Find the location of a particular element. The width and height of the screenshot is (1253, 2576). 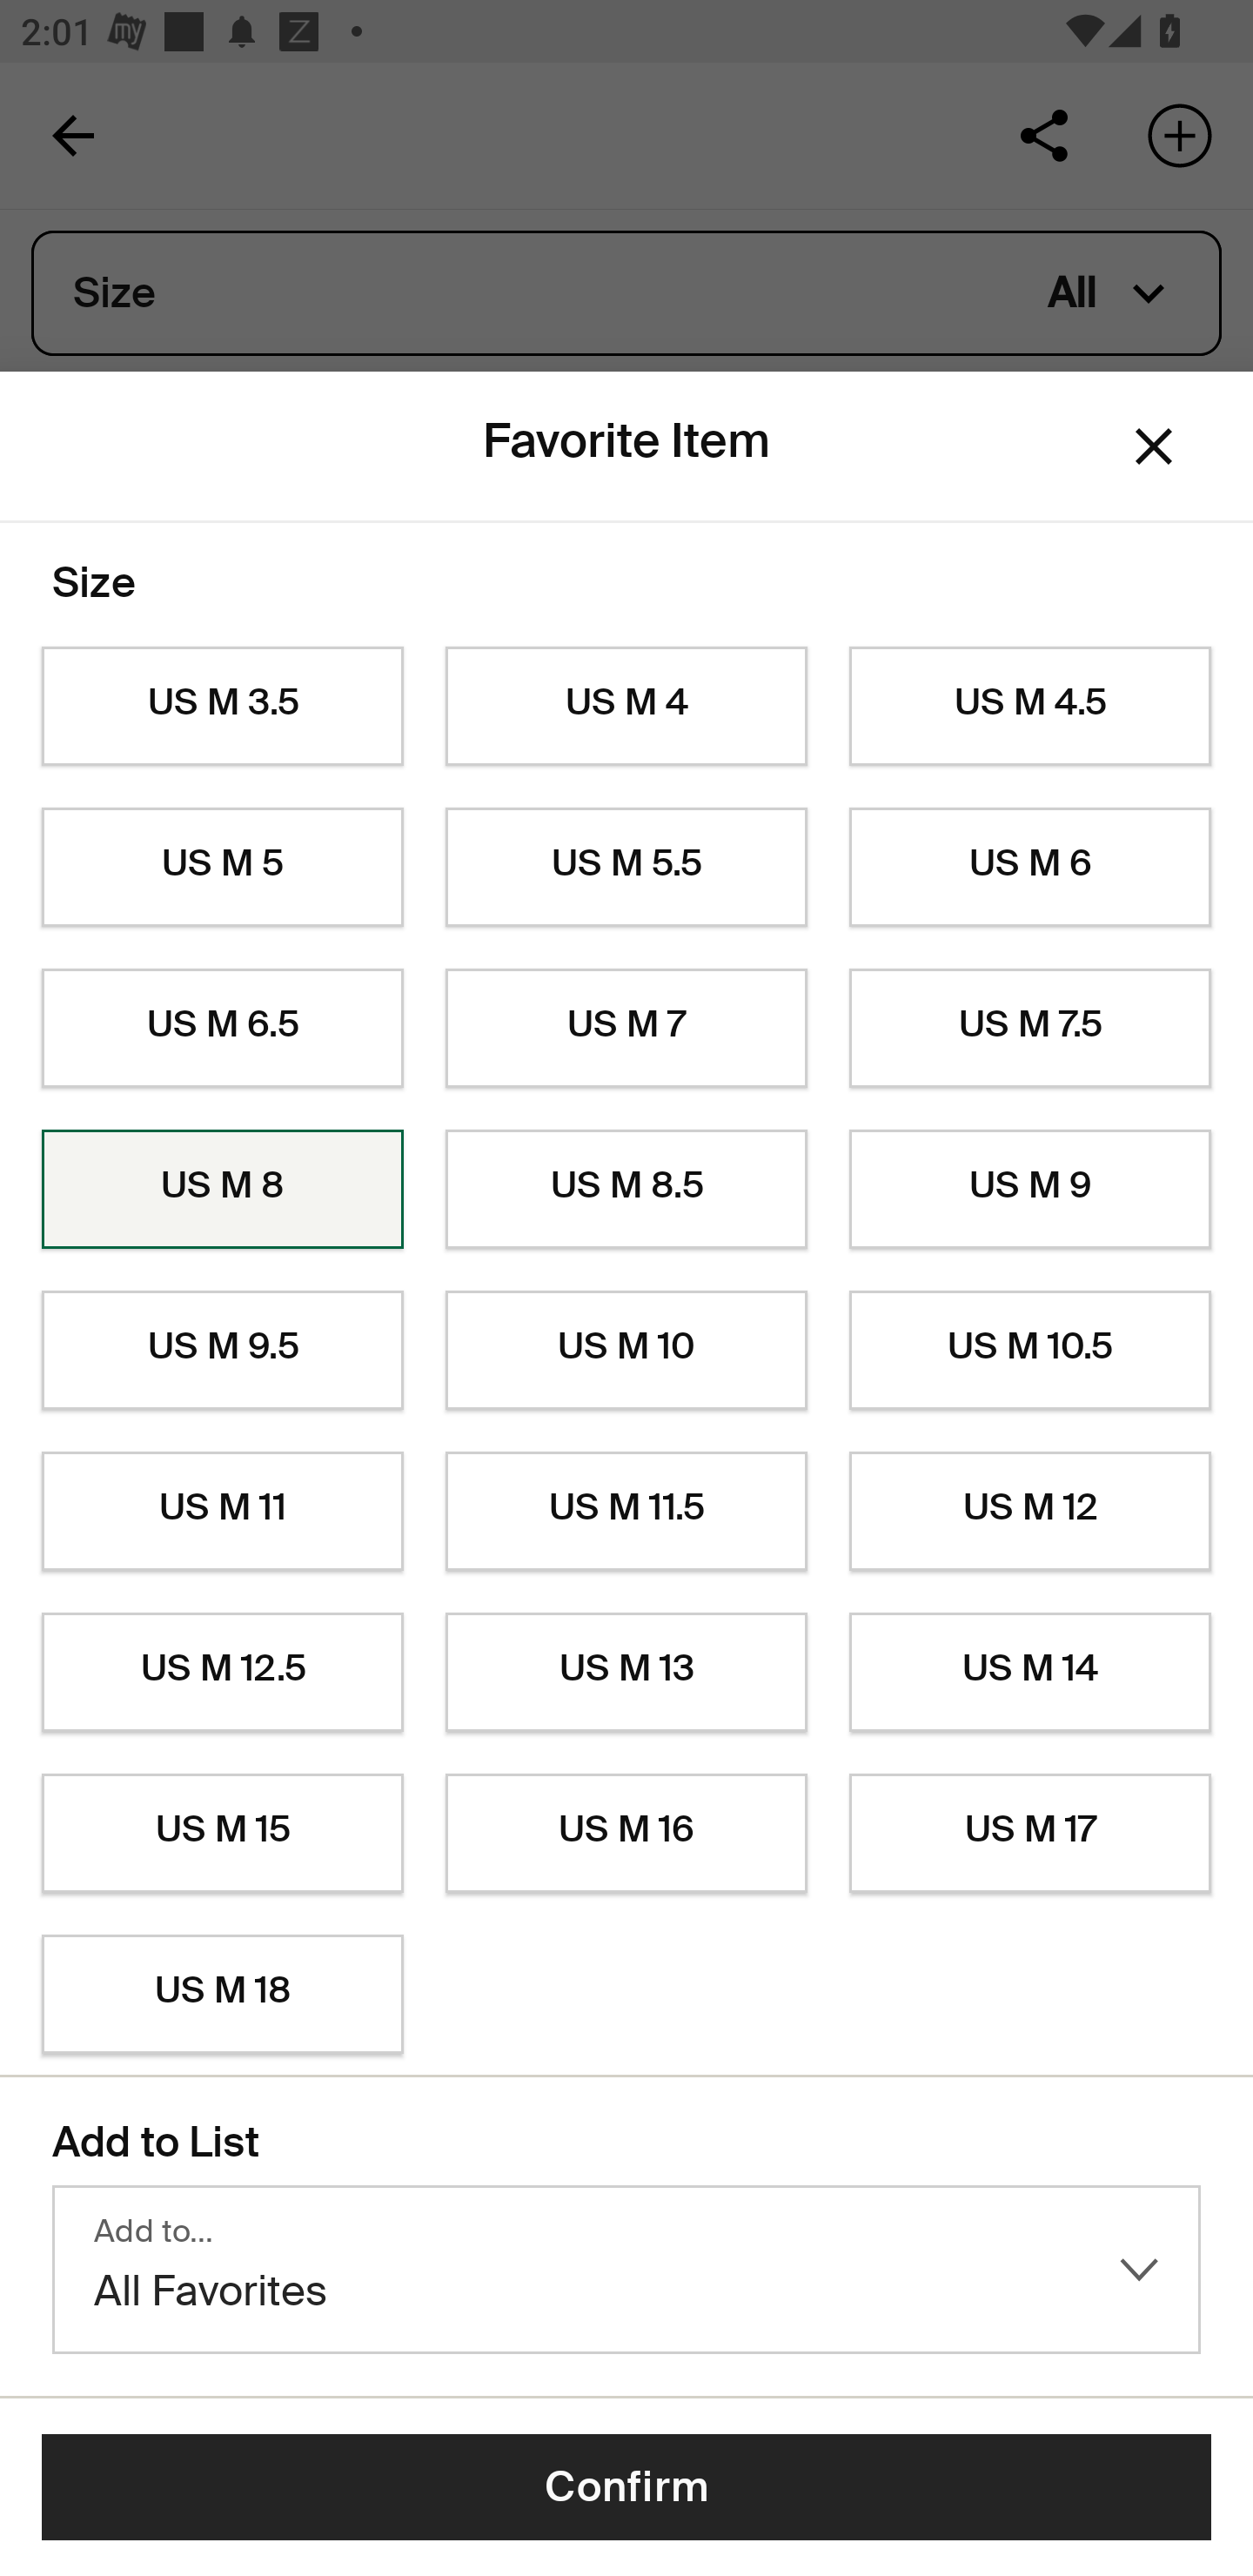

US M 14 is located at coordinates (1030, 1673).